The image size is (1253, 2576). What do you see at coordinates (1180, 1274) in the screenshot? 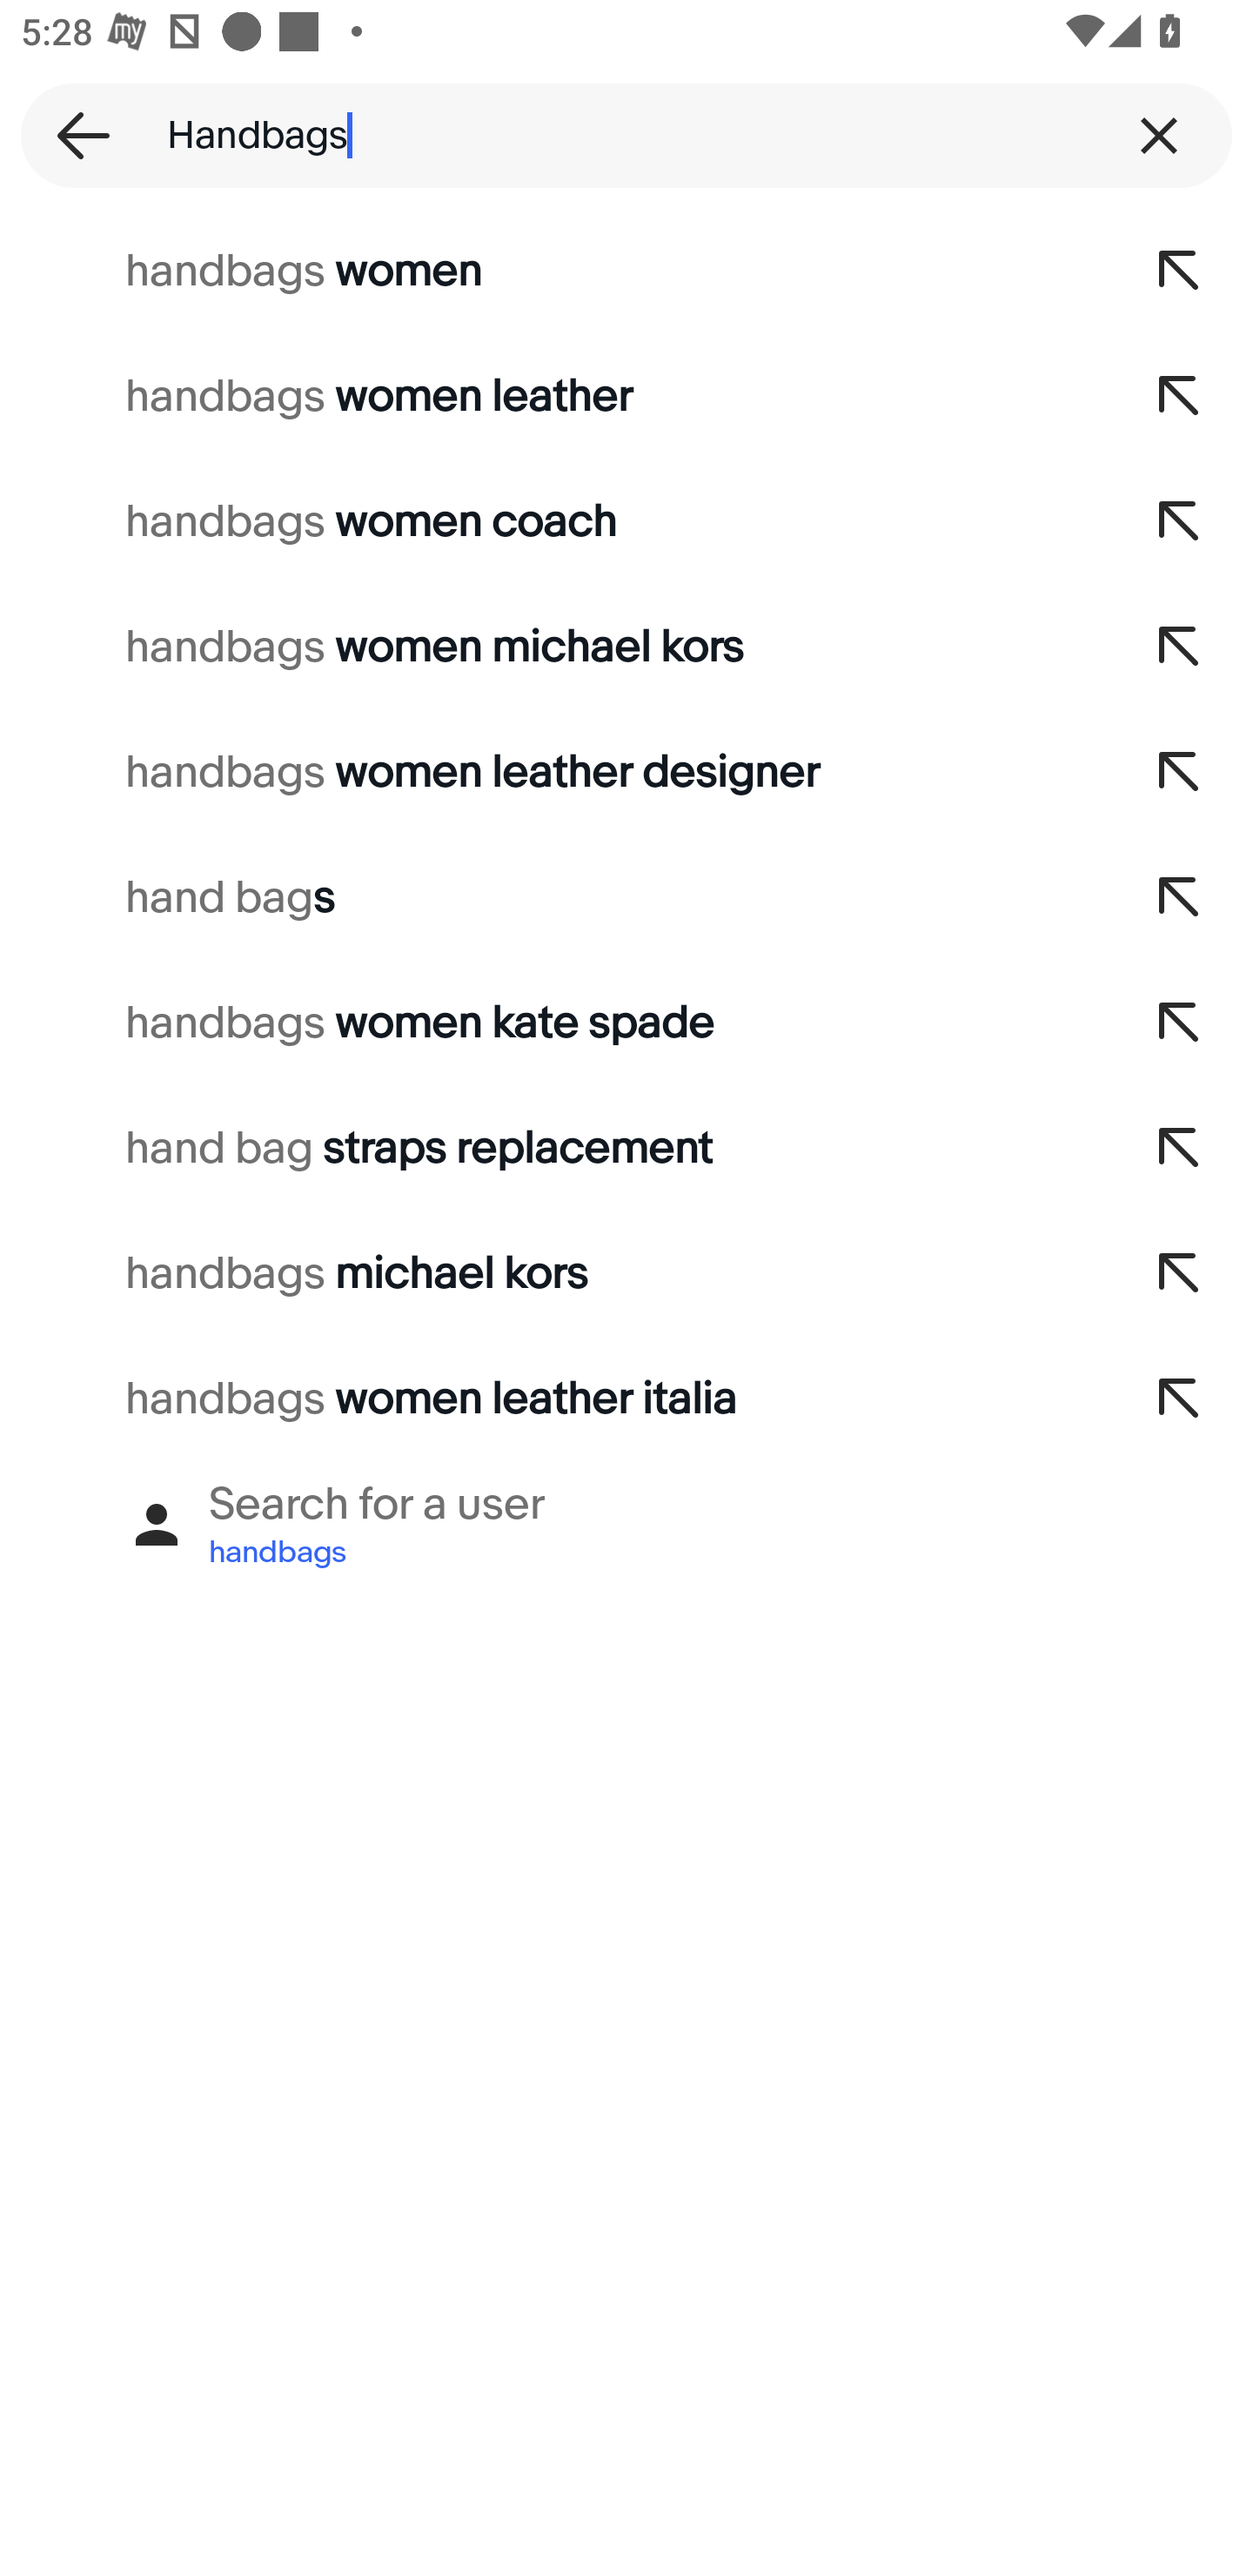
I see `Add to search query,handbags michael kors` at bounding box center [1180, 1274].